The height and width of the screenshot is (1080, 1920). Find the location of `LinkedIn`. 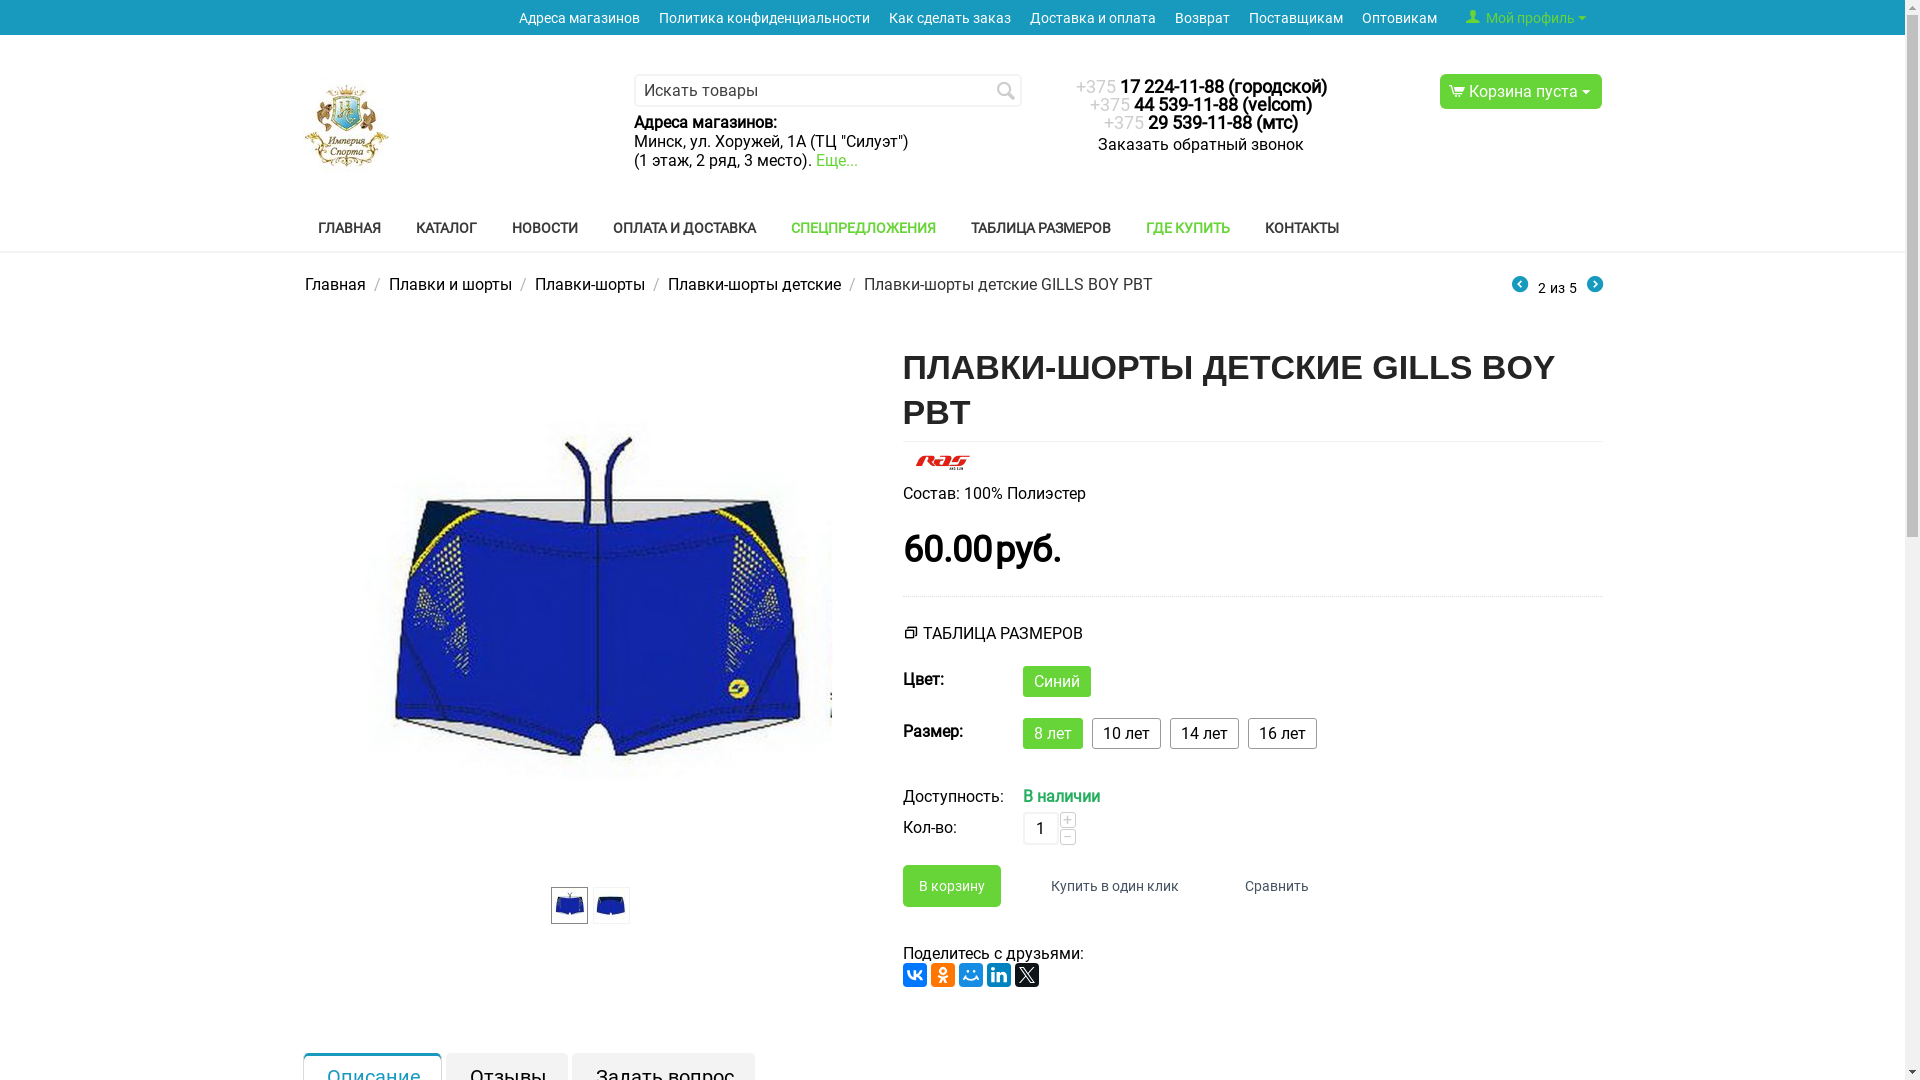

LinkedIn is located at coordinates (998, 975).